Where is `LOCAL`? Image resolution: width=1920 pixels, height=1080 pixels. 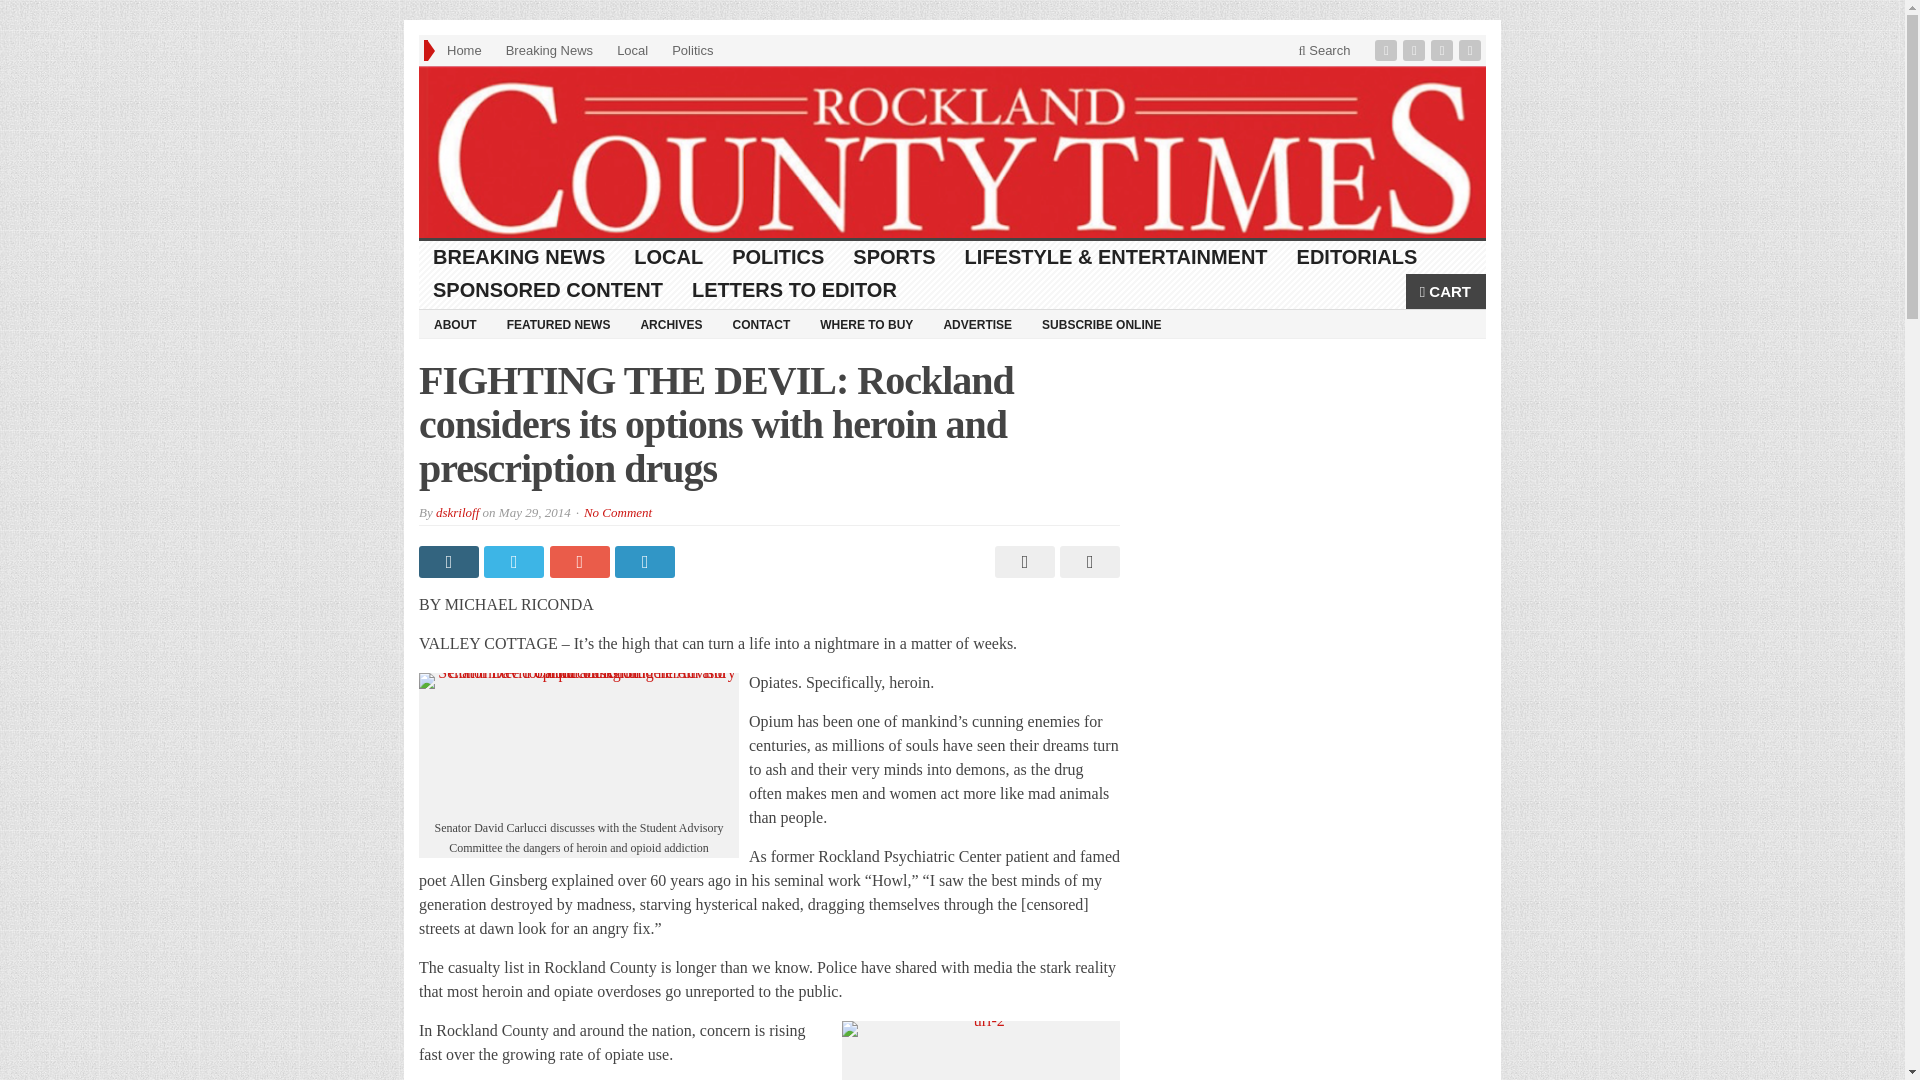 LOCAL is located at coordinates (669, 257).